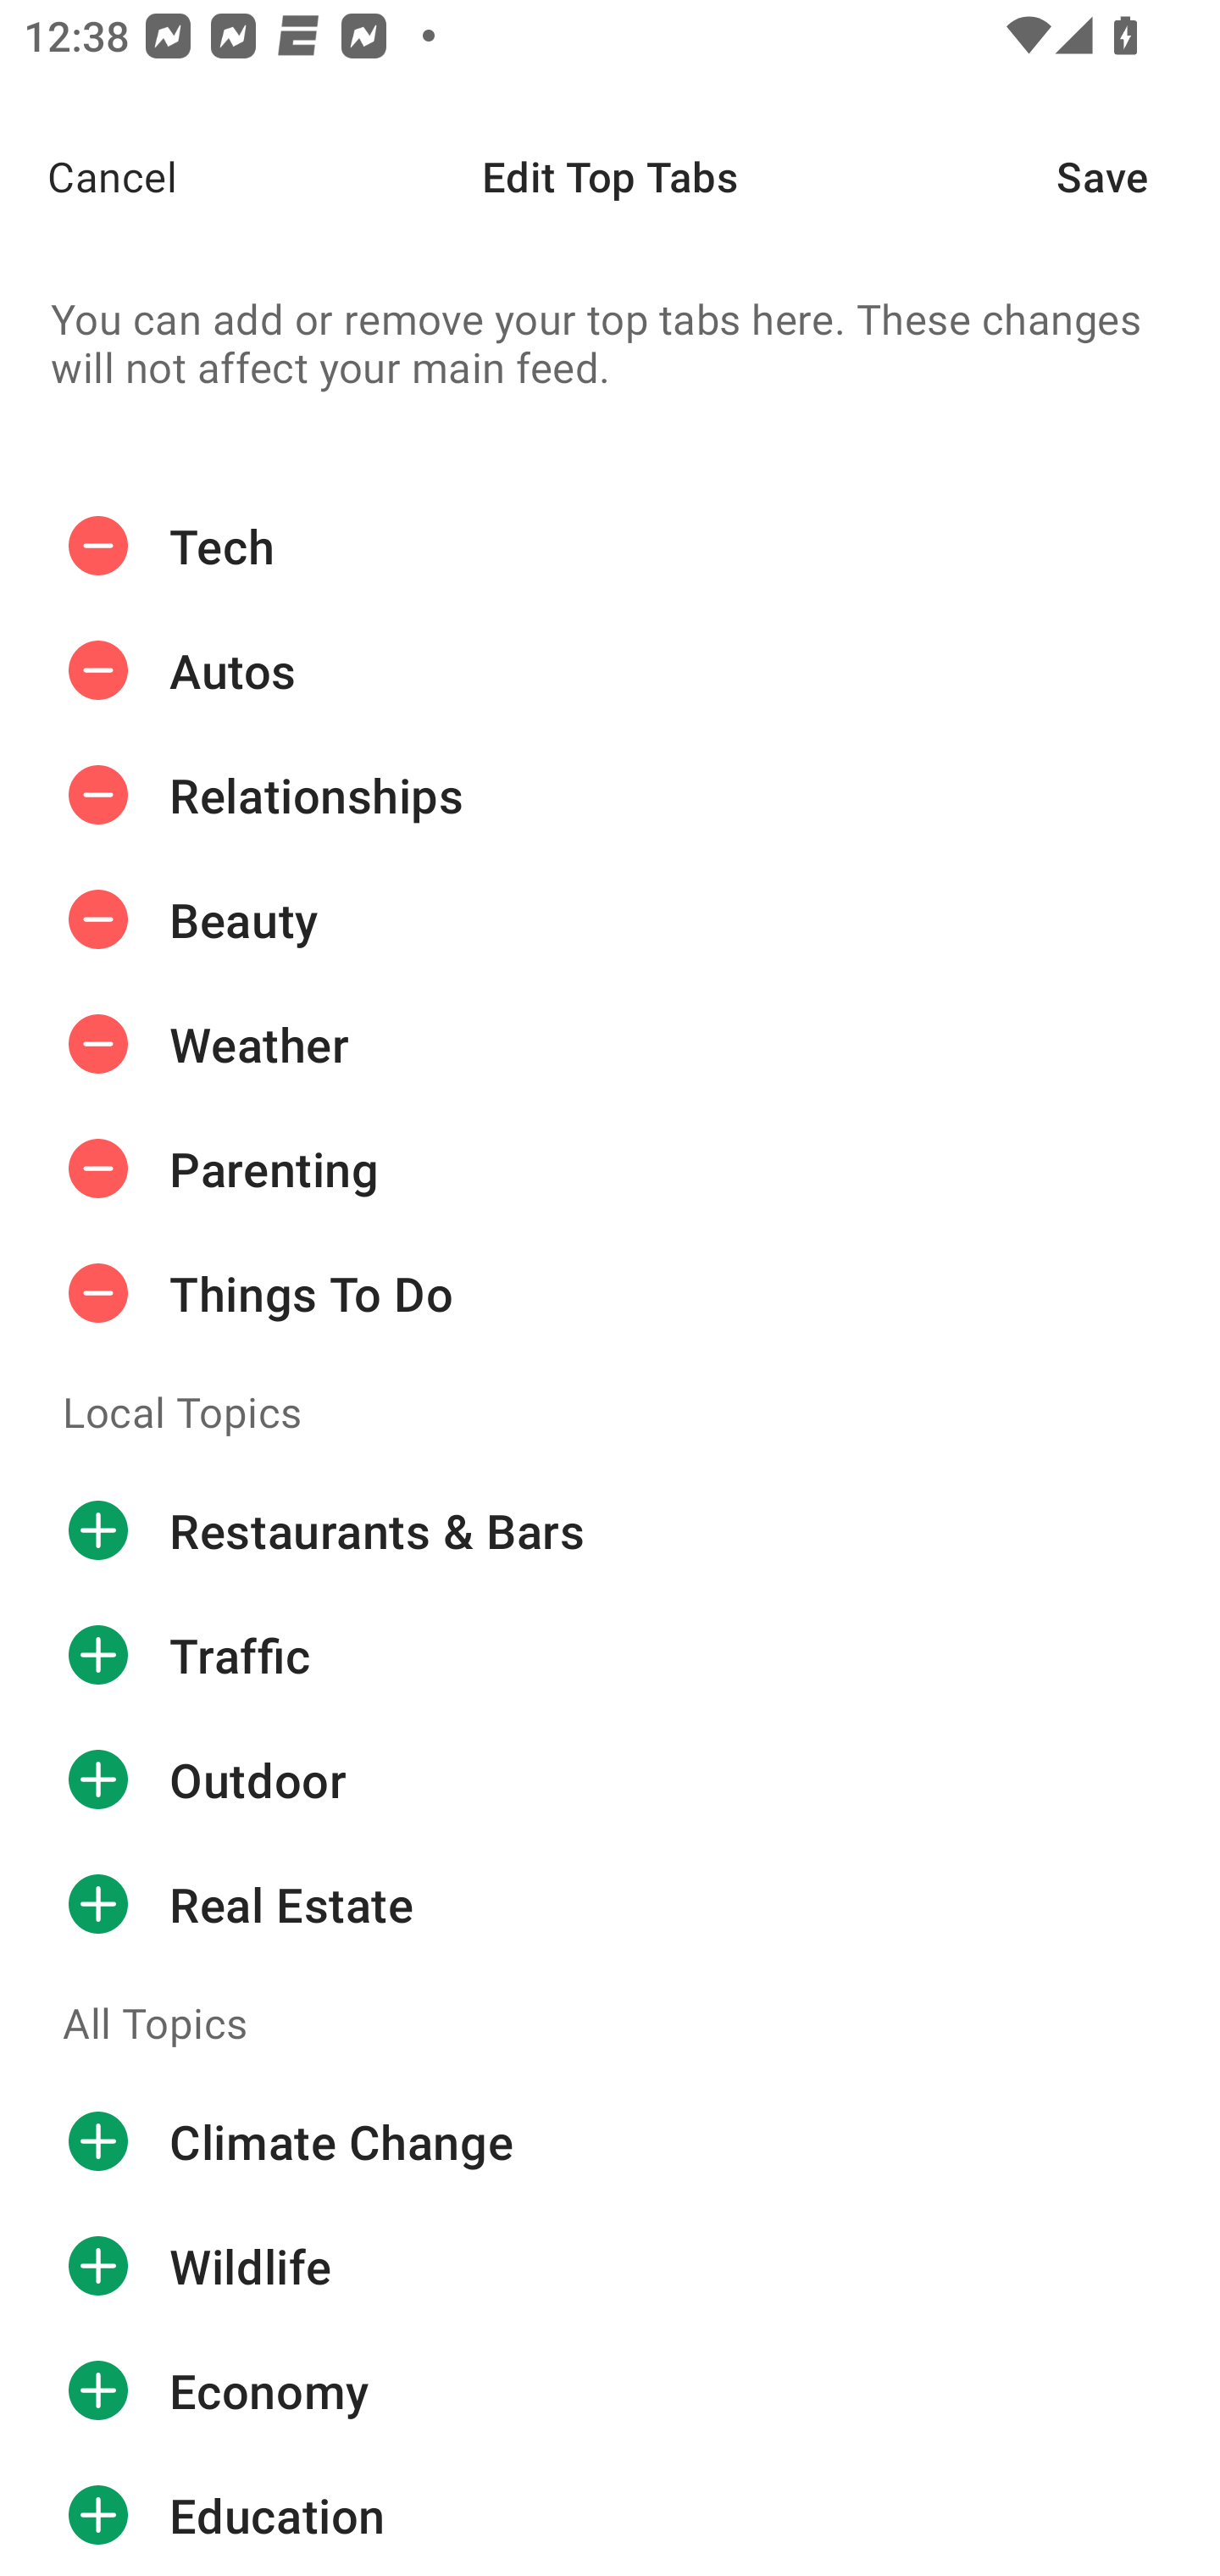 This screenshot has height=2576, width=1220. Describe the element at coordinates (1139, 176) in the screenshot. I see `Save` at that location.